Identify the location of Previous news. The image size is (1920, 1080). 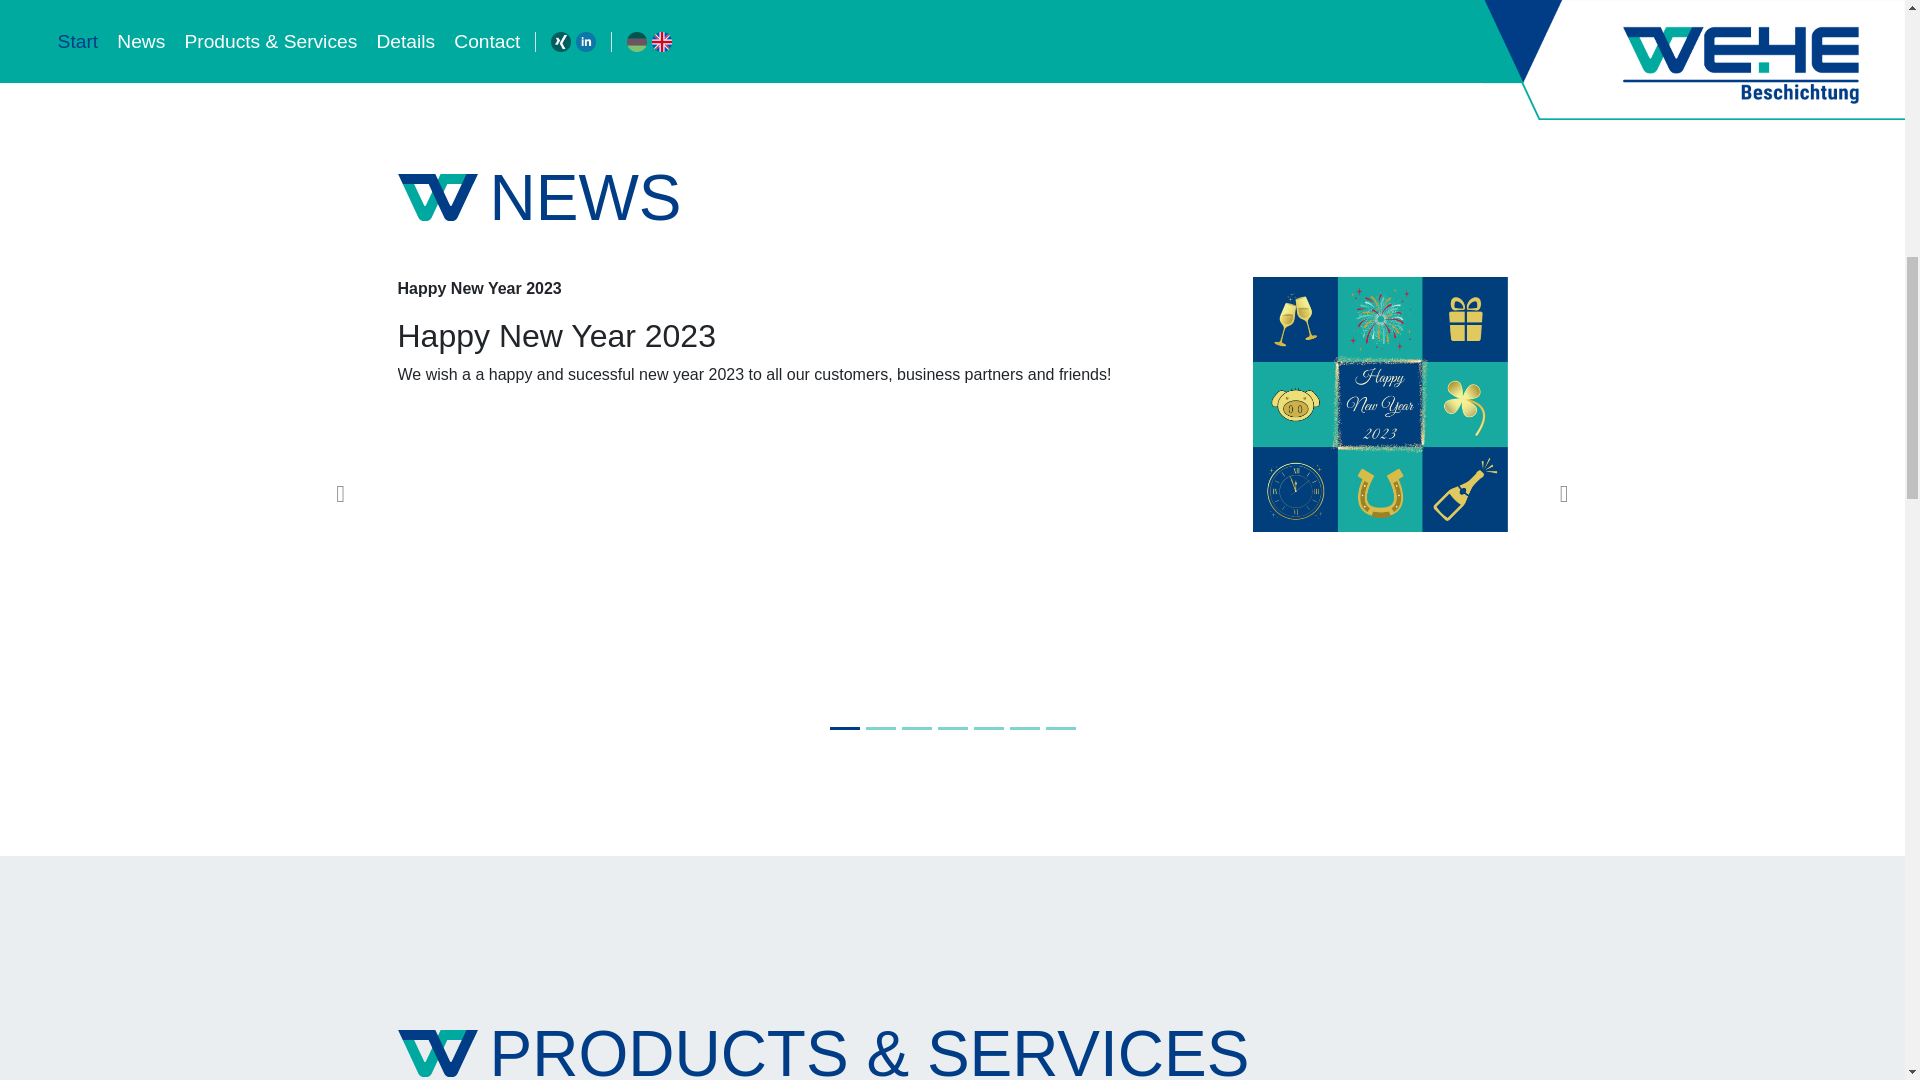
(340, 486).